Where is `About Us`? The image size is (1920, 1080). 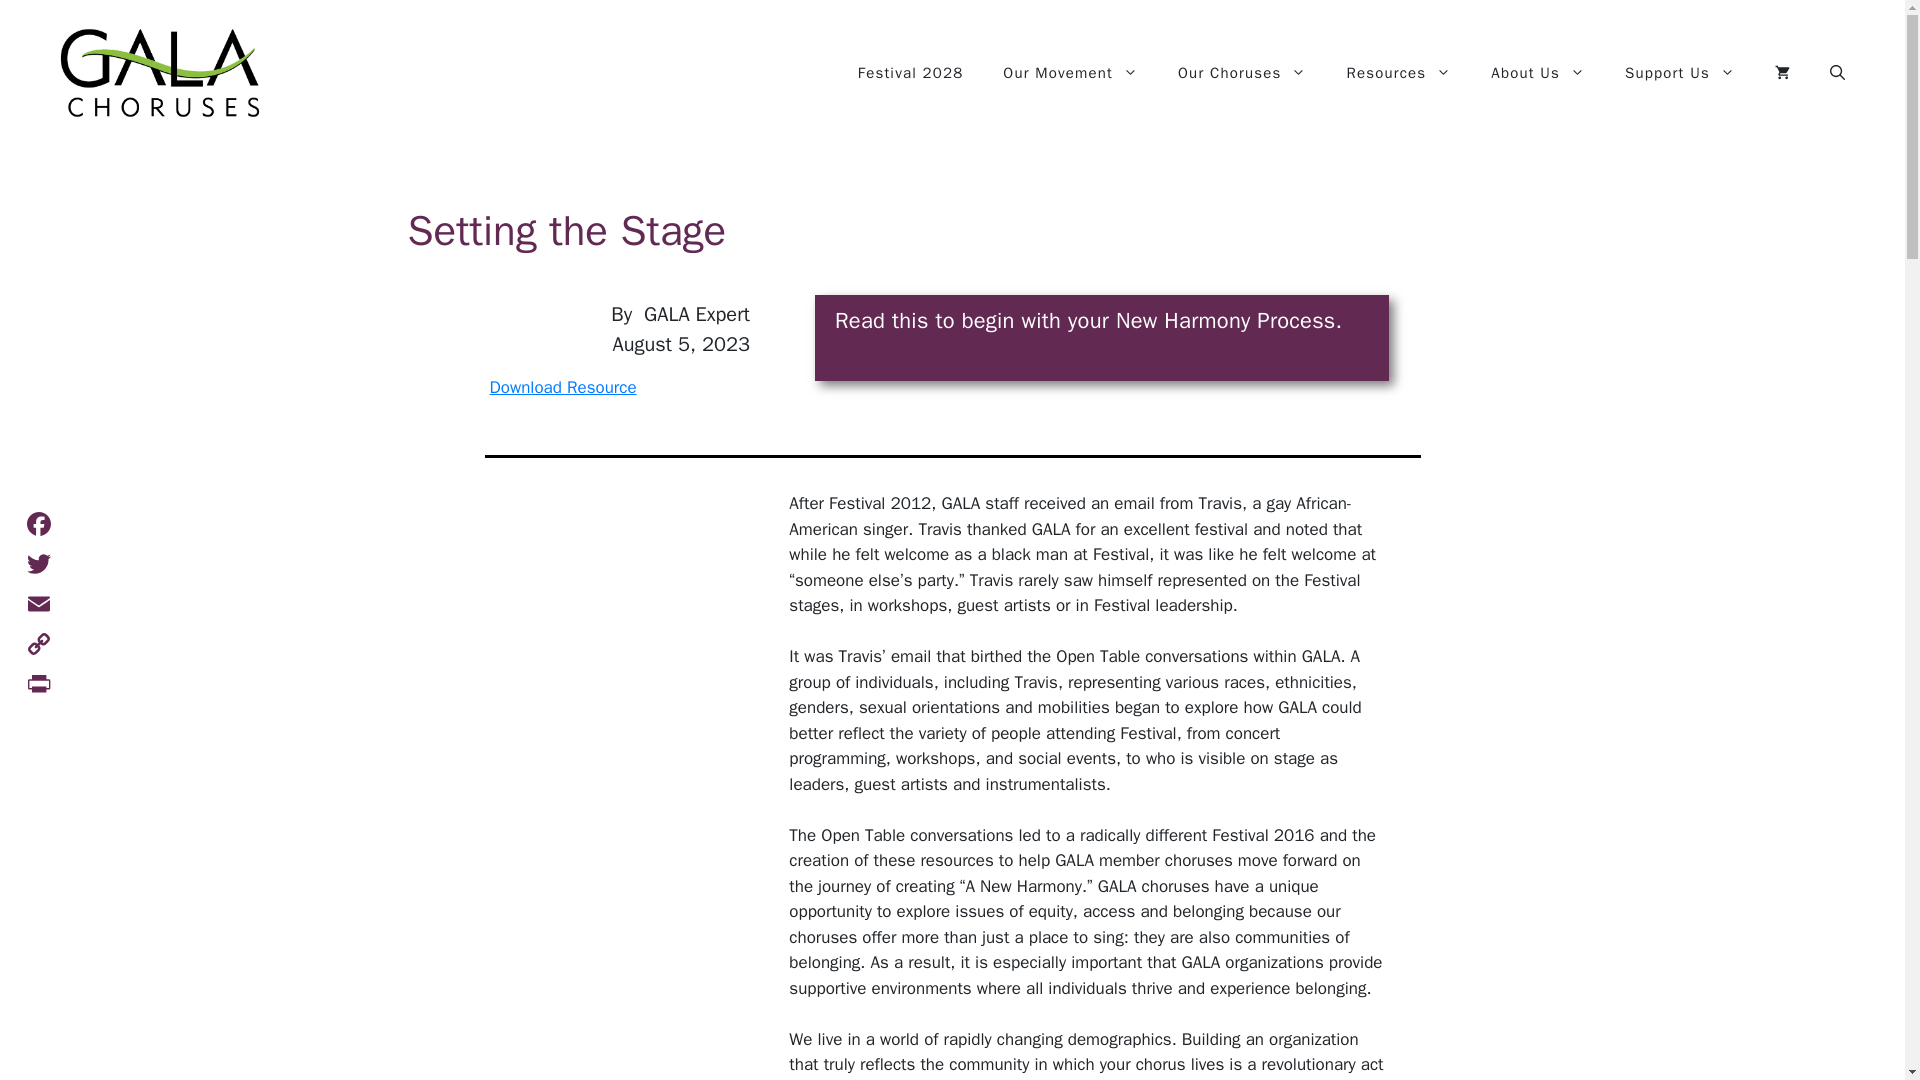 About Us is located at coordinates (1538, 72).